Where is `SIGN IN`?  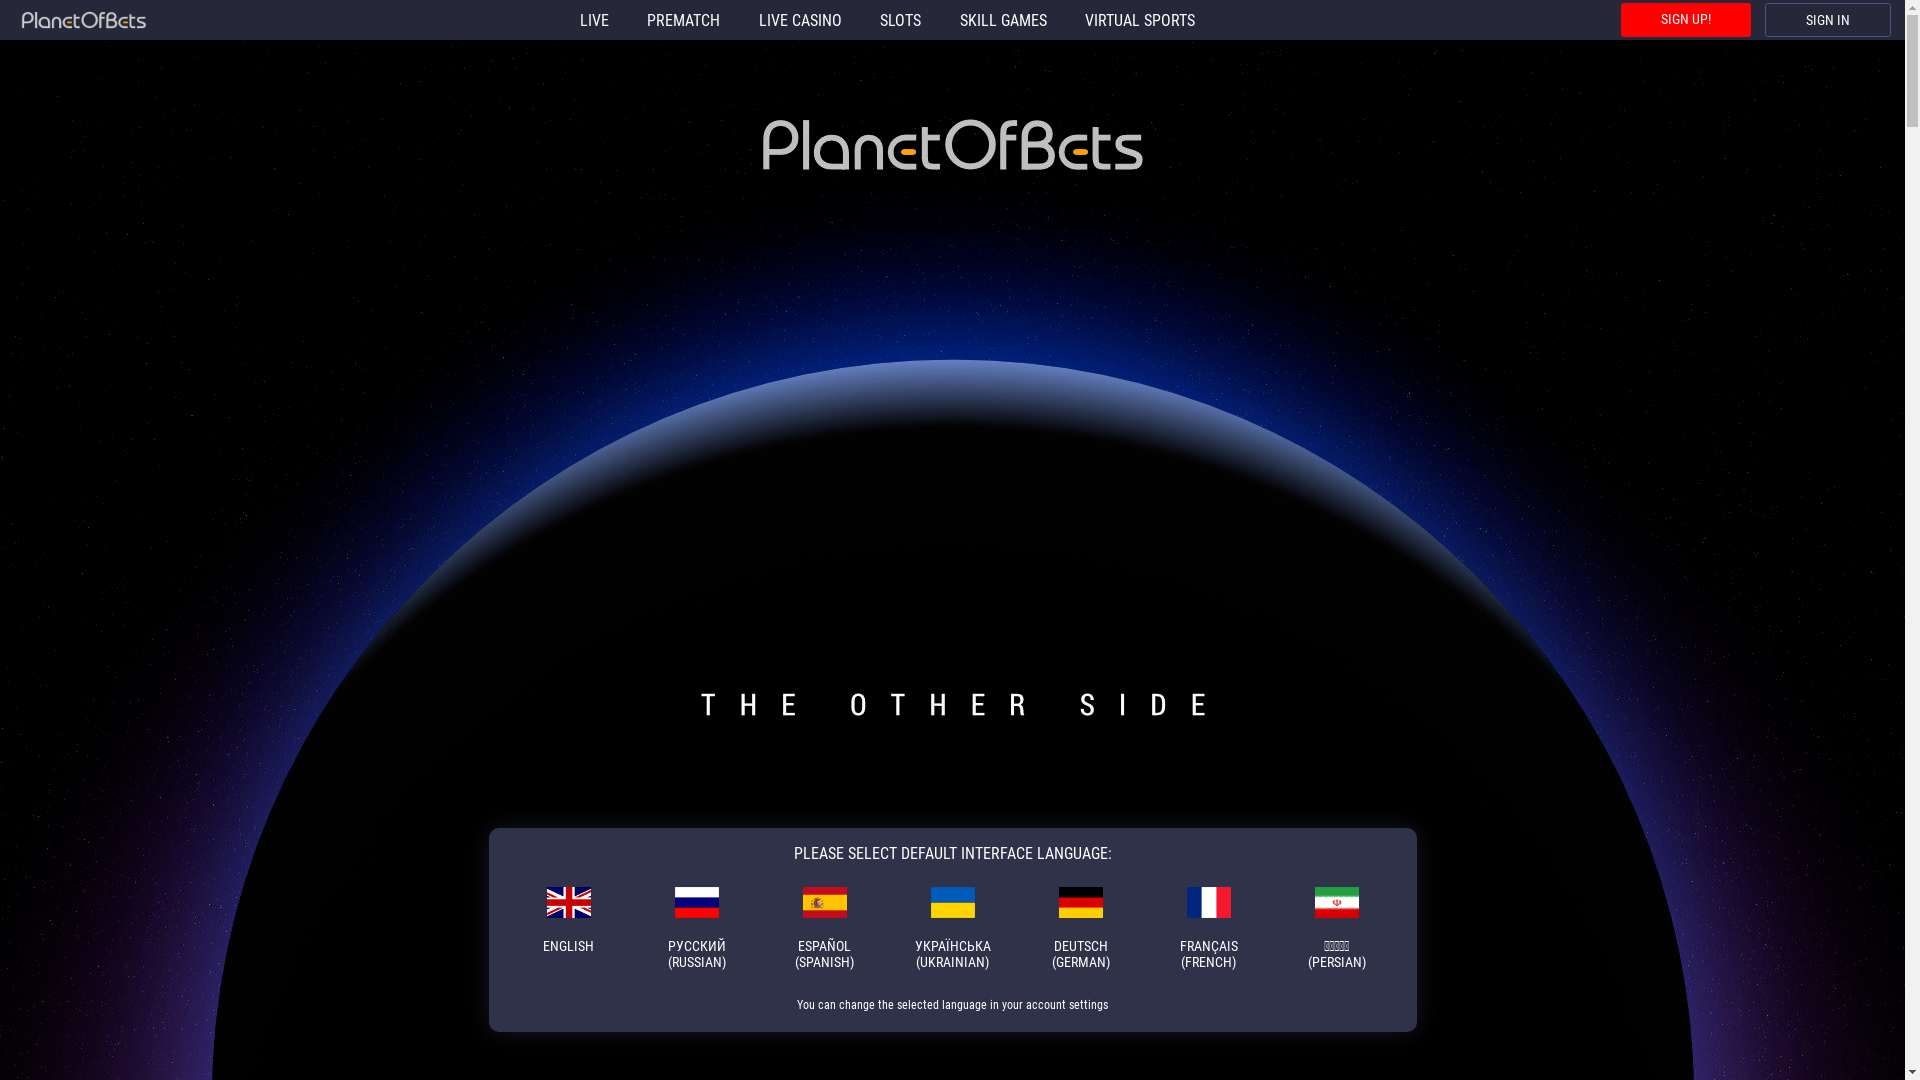
SIGN IN is located at coordinates (1828, 20).